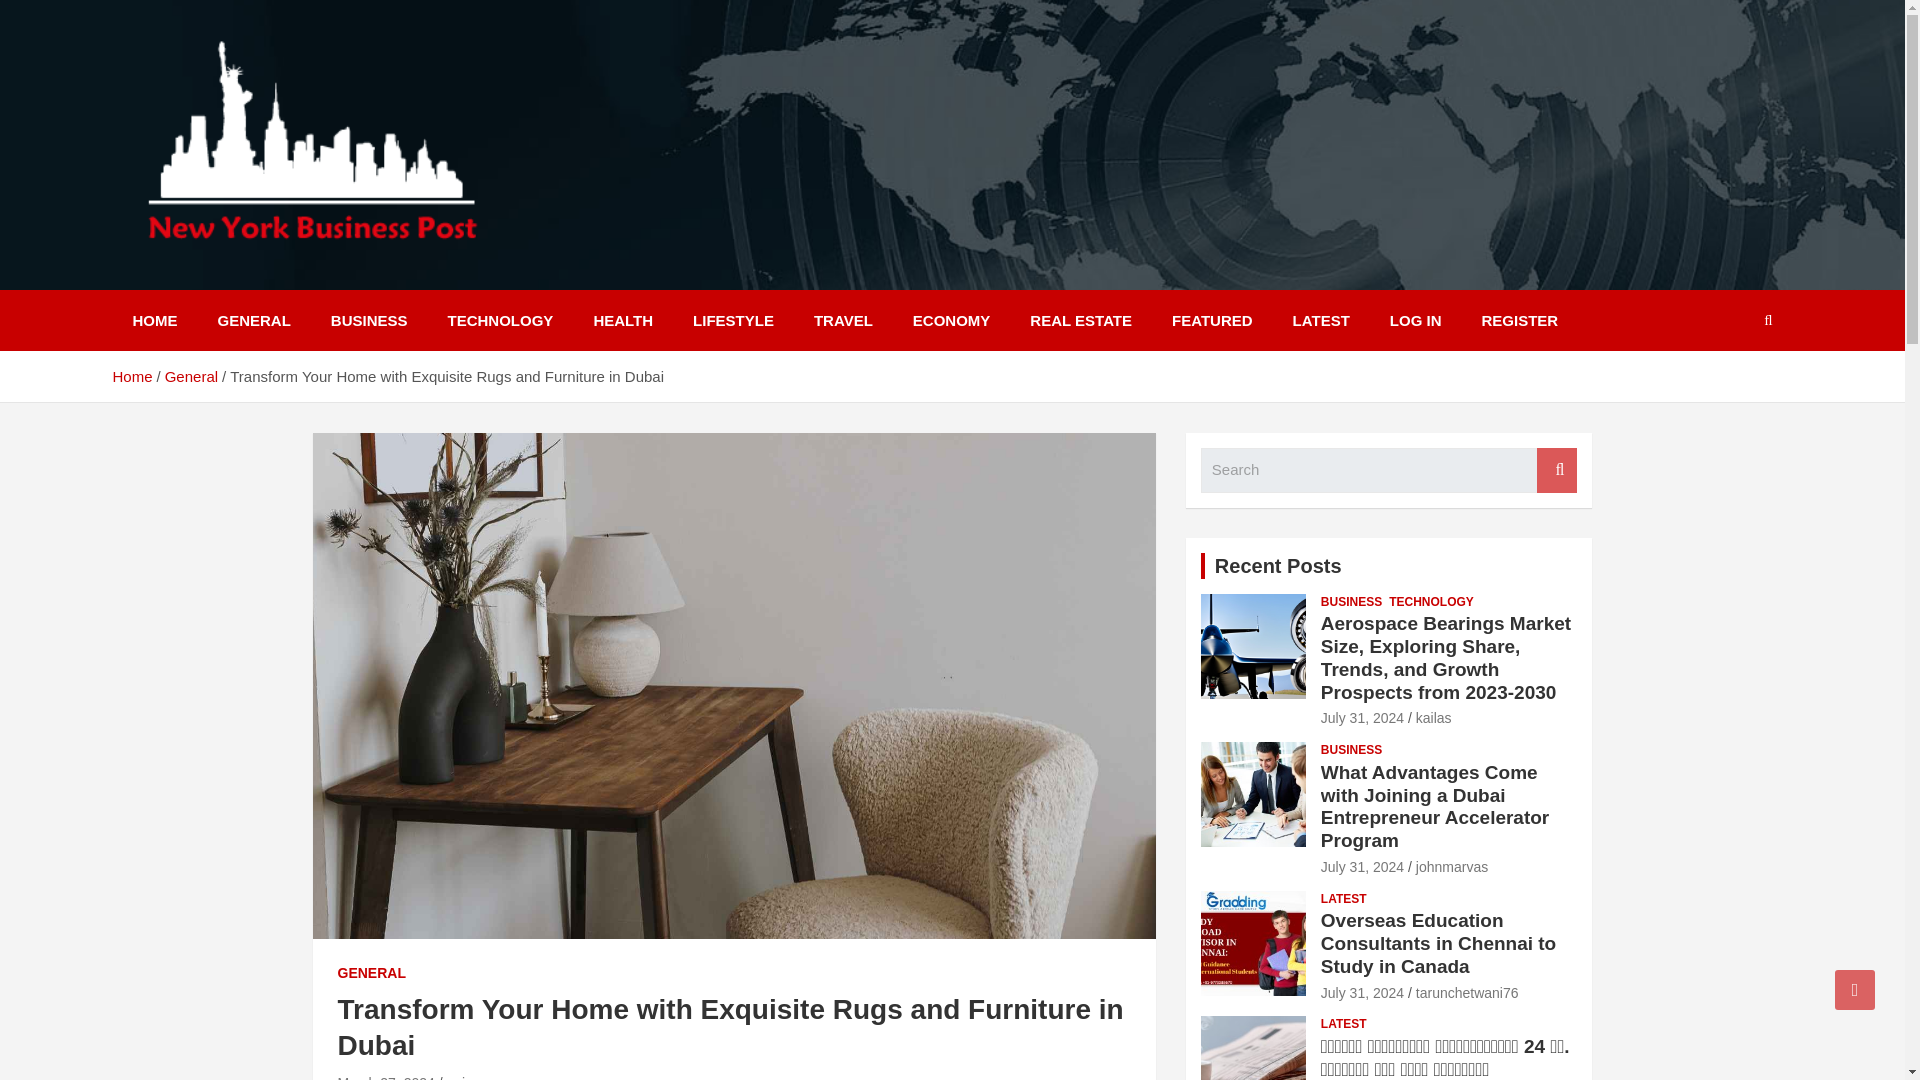 This screenshot has height=1080, width=1920. I want to click on kailas, so click(1434, 717).